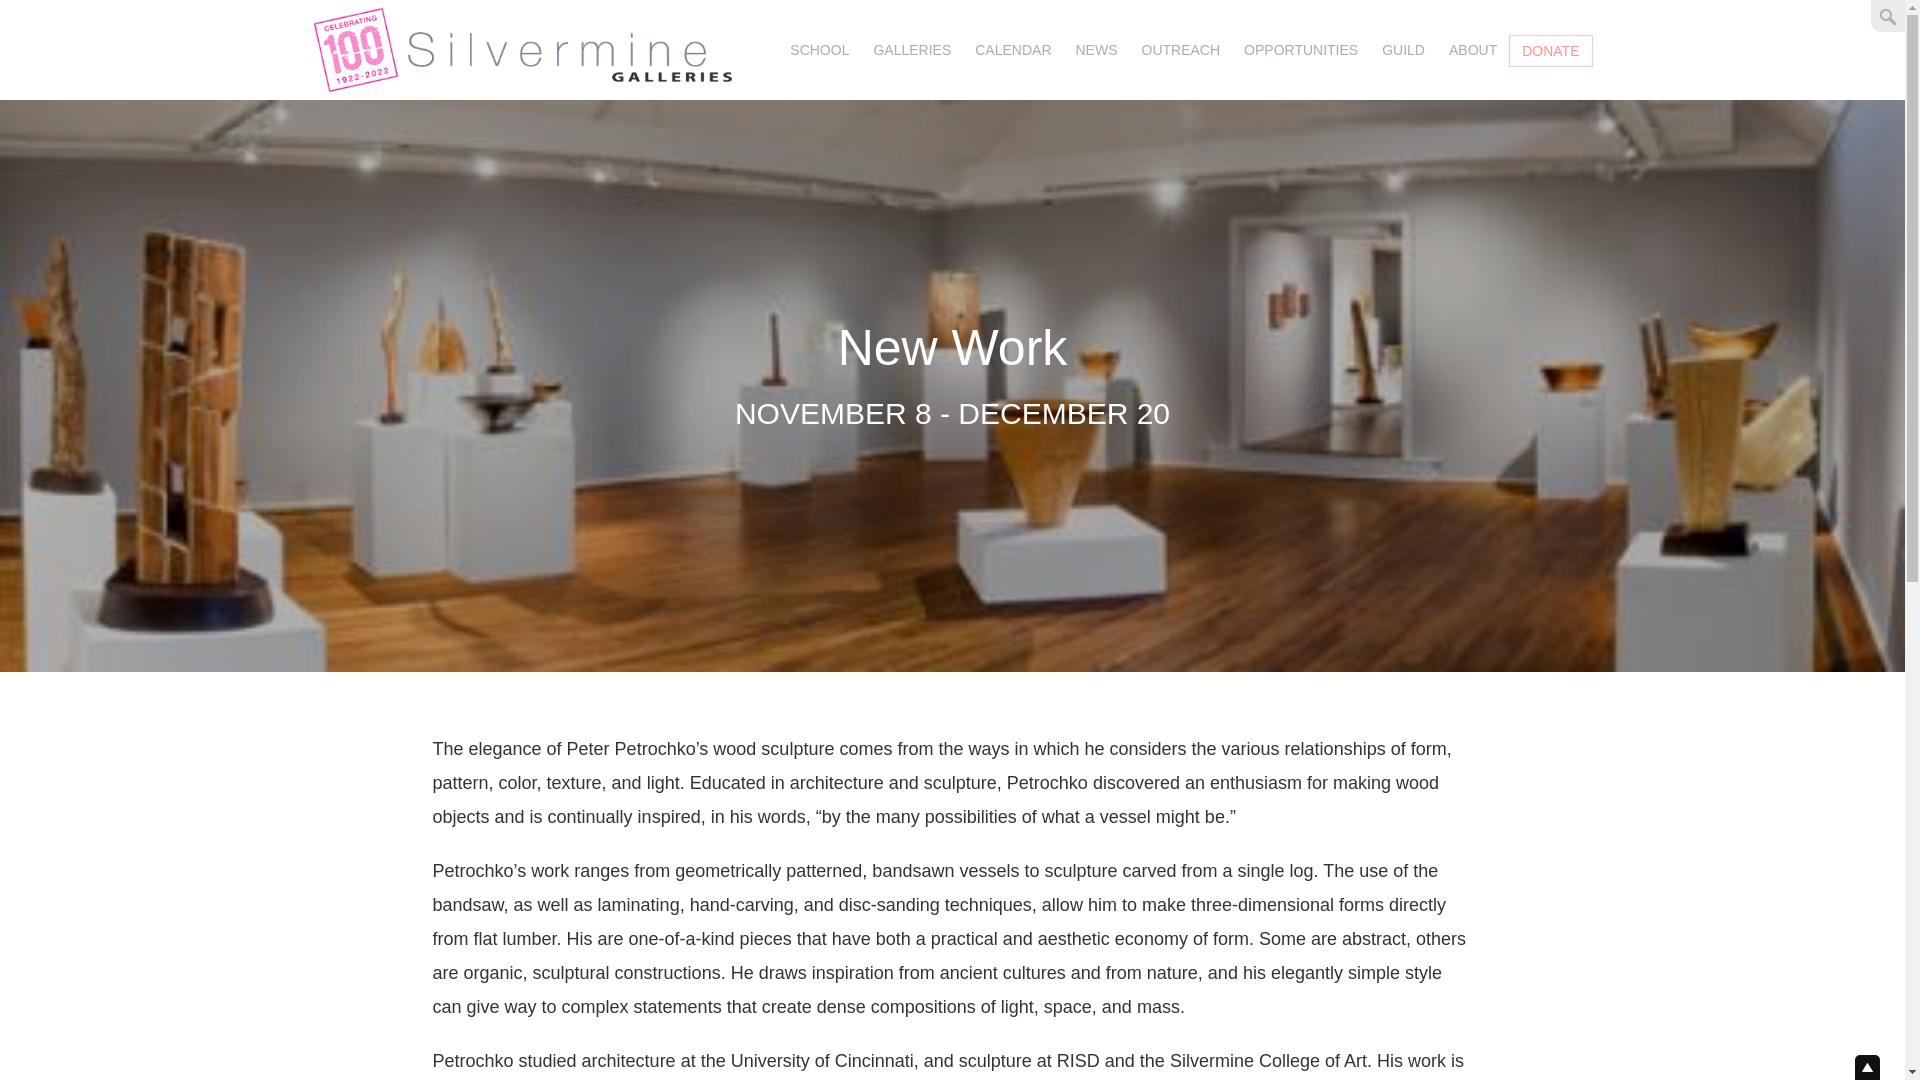 The width and height of the screenshot is (1920, 1080). Describe the element at coordinates (1181, 50) in the screenshot. I see `OUTREACH` at that location.